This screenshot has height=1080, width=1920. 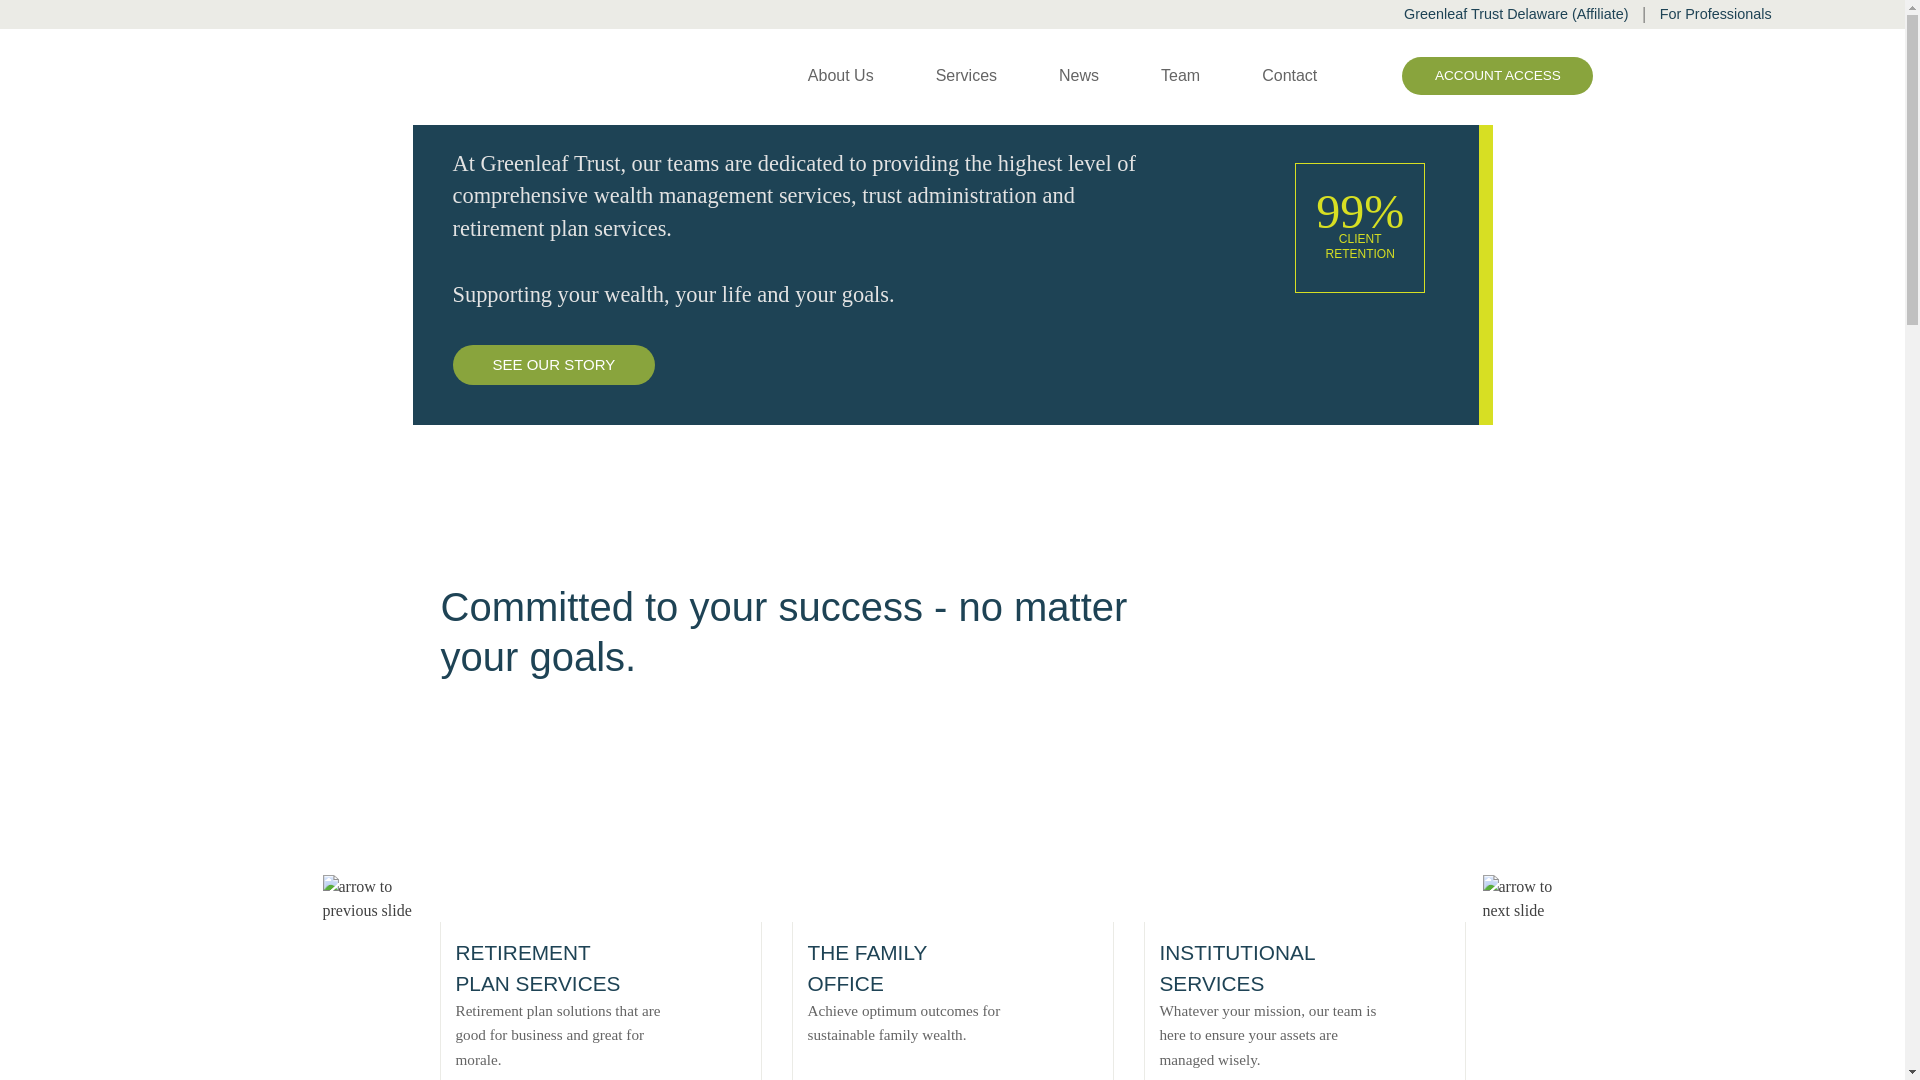 I want to click on Contact, so click(x=1288, y=75).